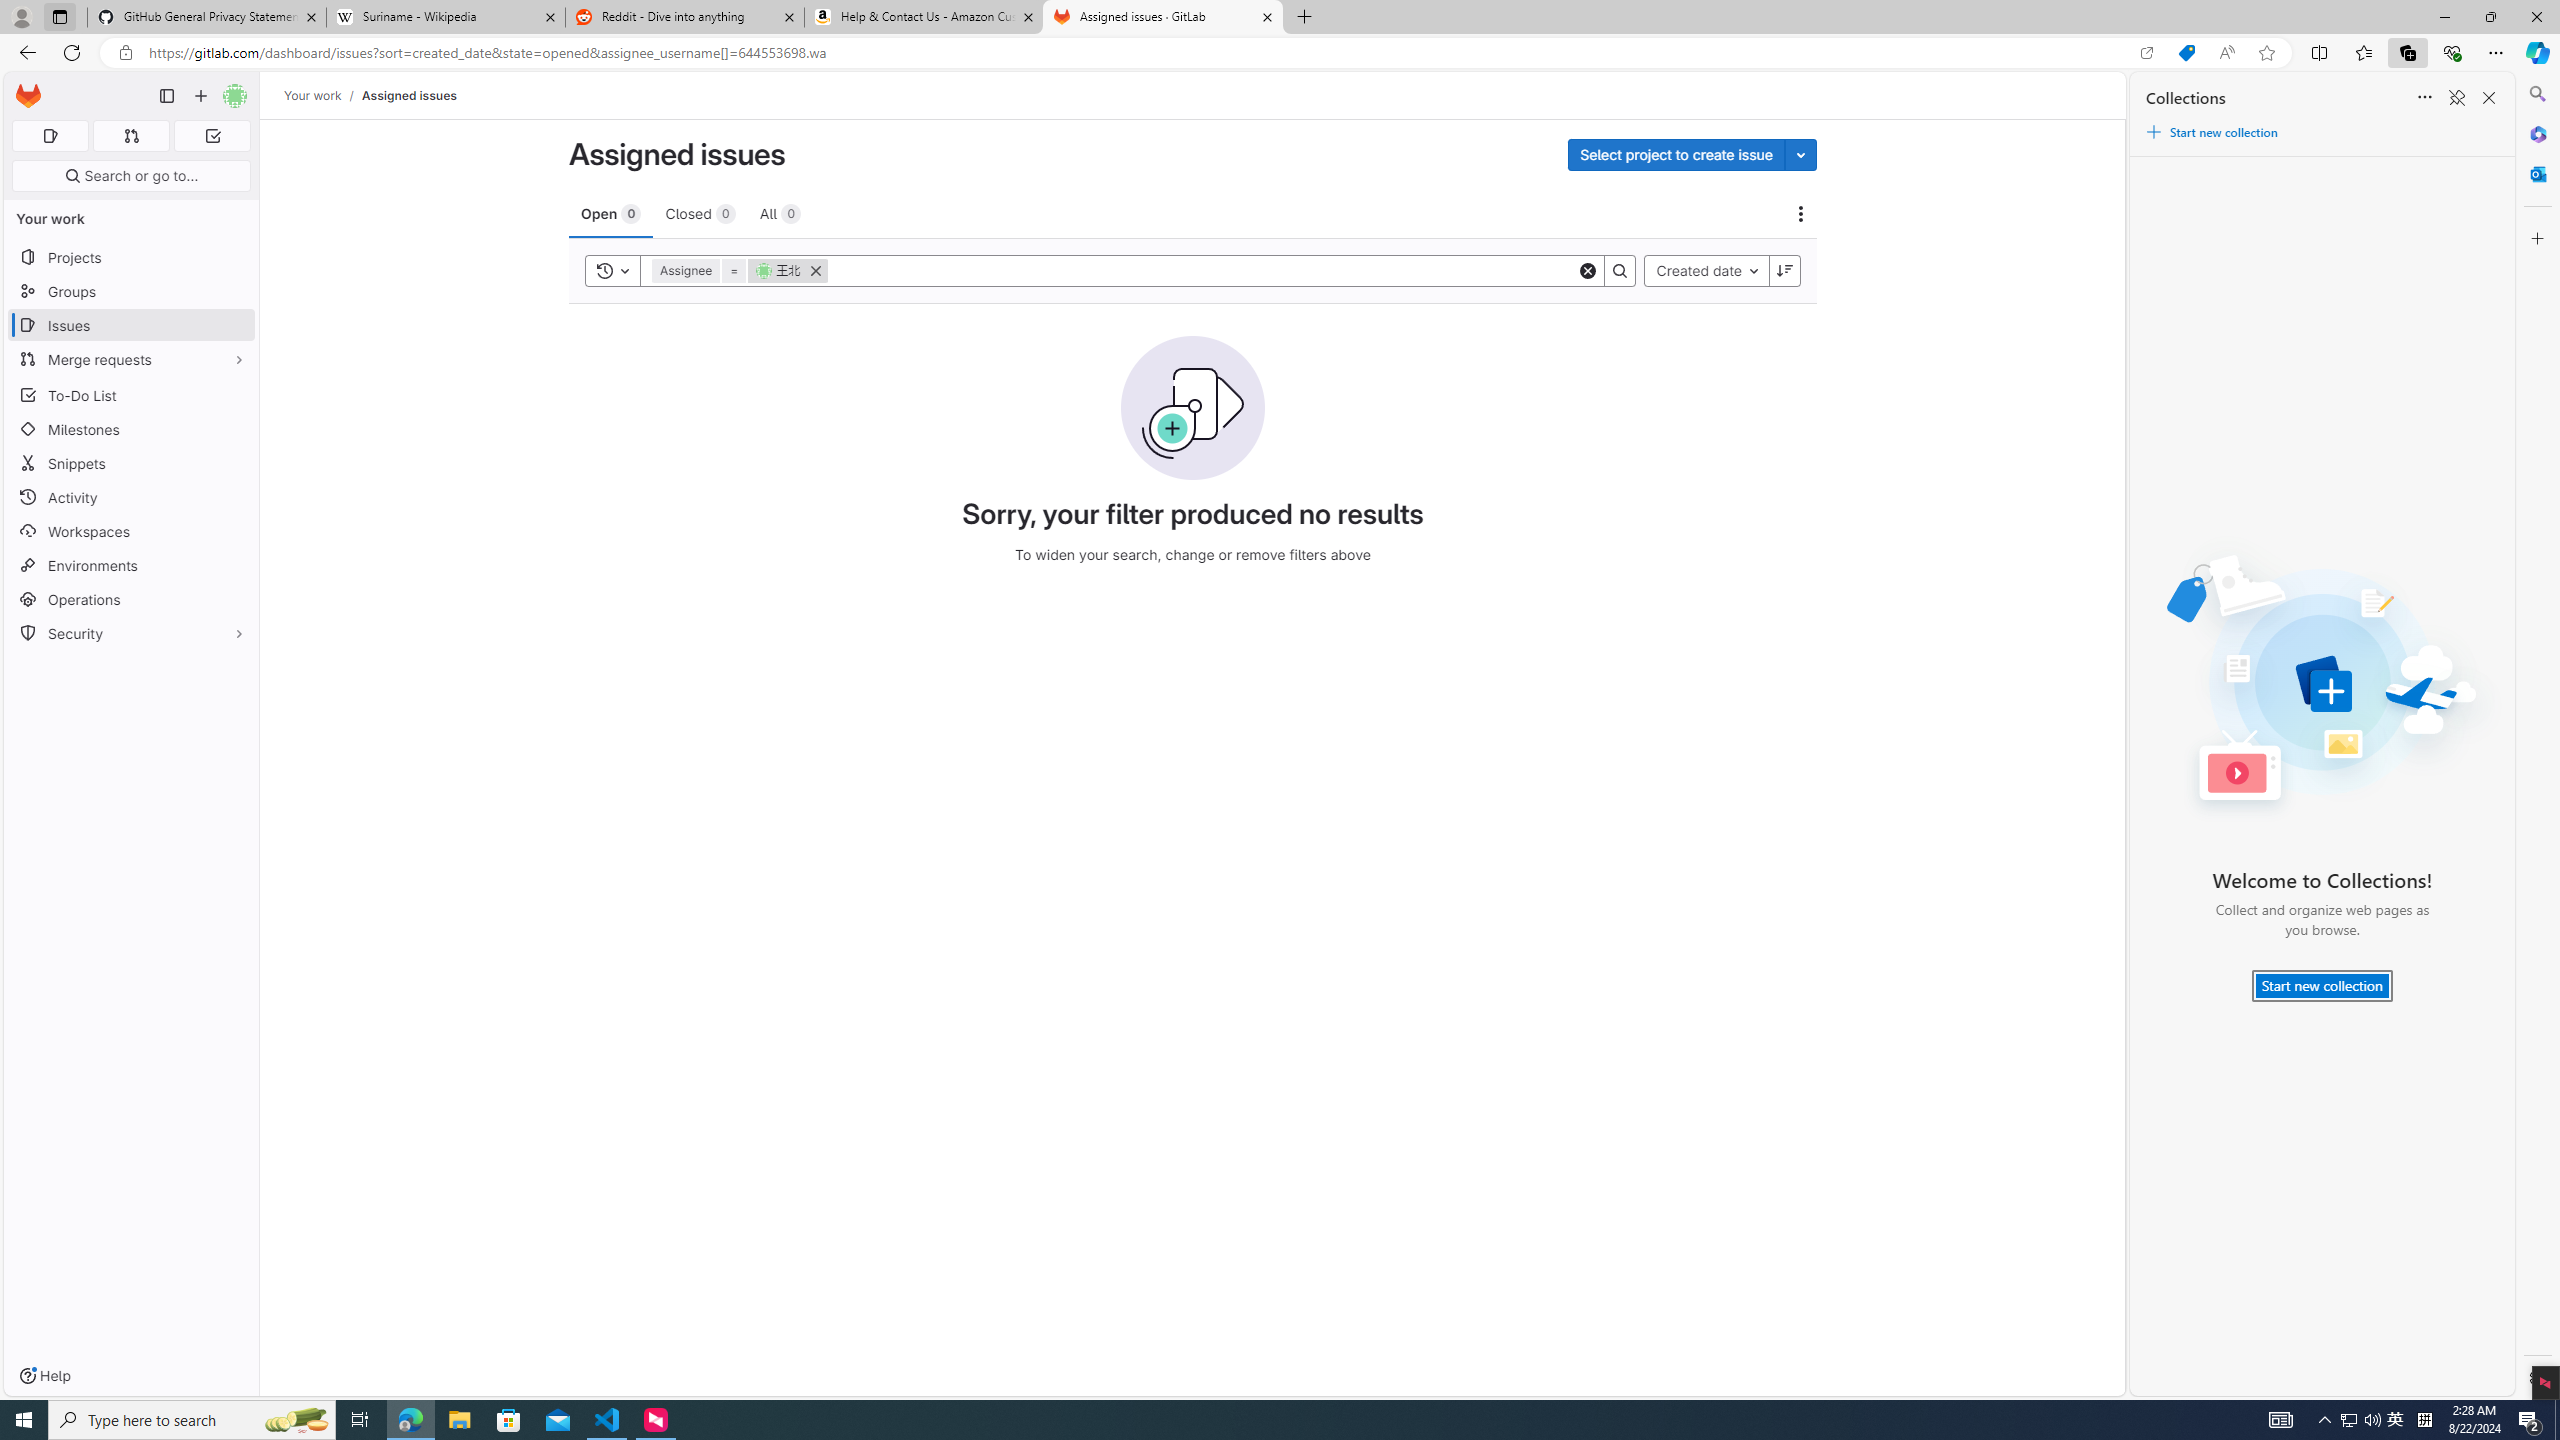 The image size is (2560, 1440). What do you see at coordinates (132, 462) in the screenshot?
I see `Snippets` at bounding box center [132, 462].